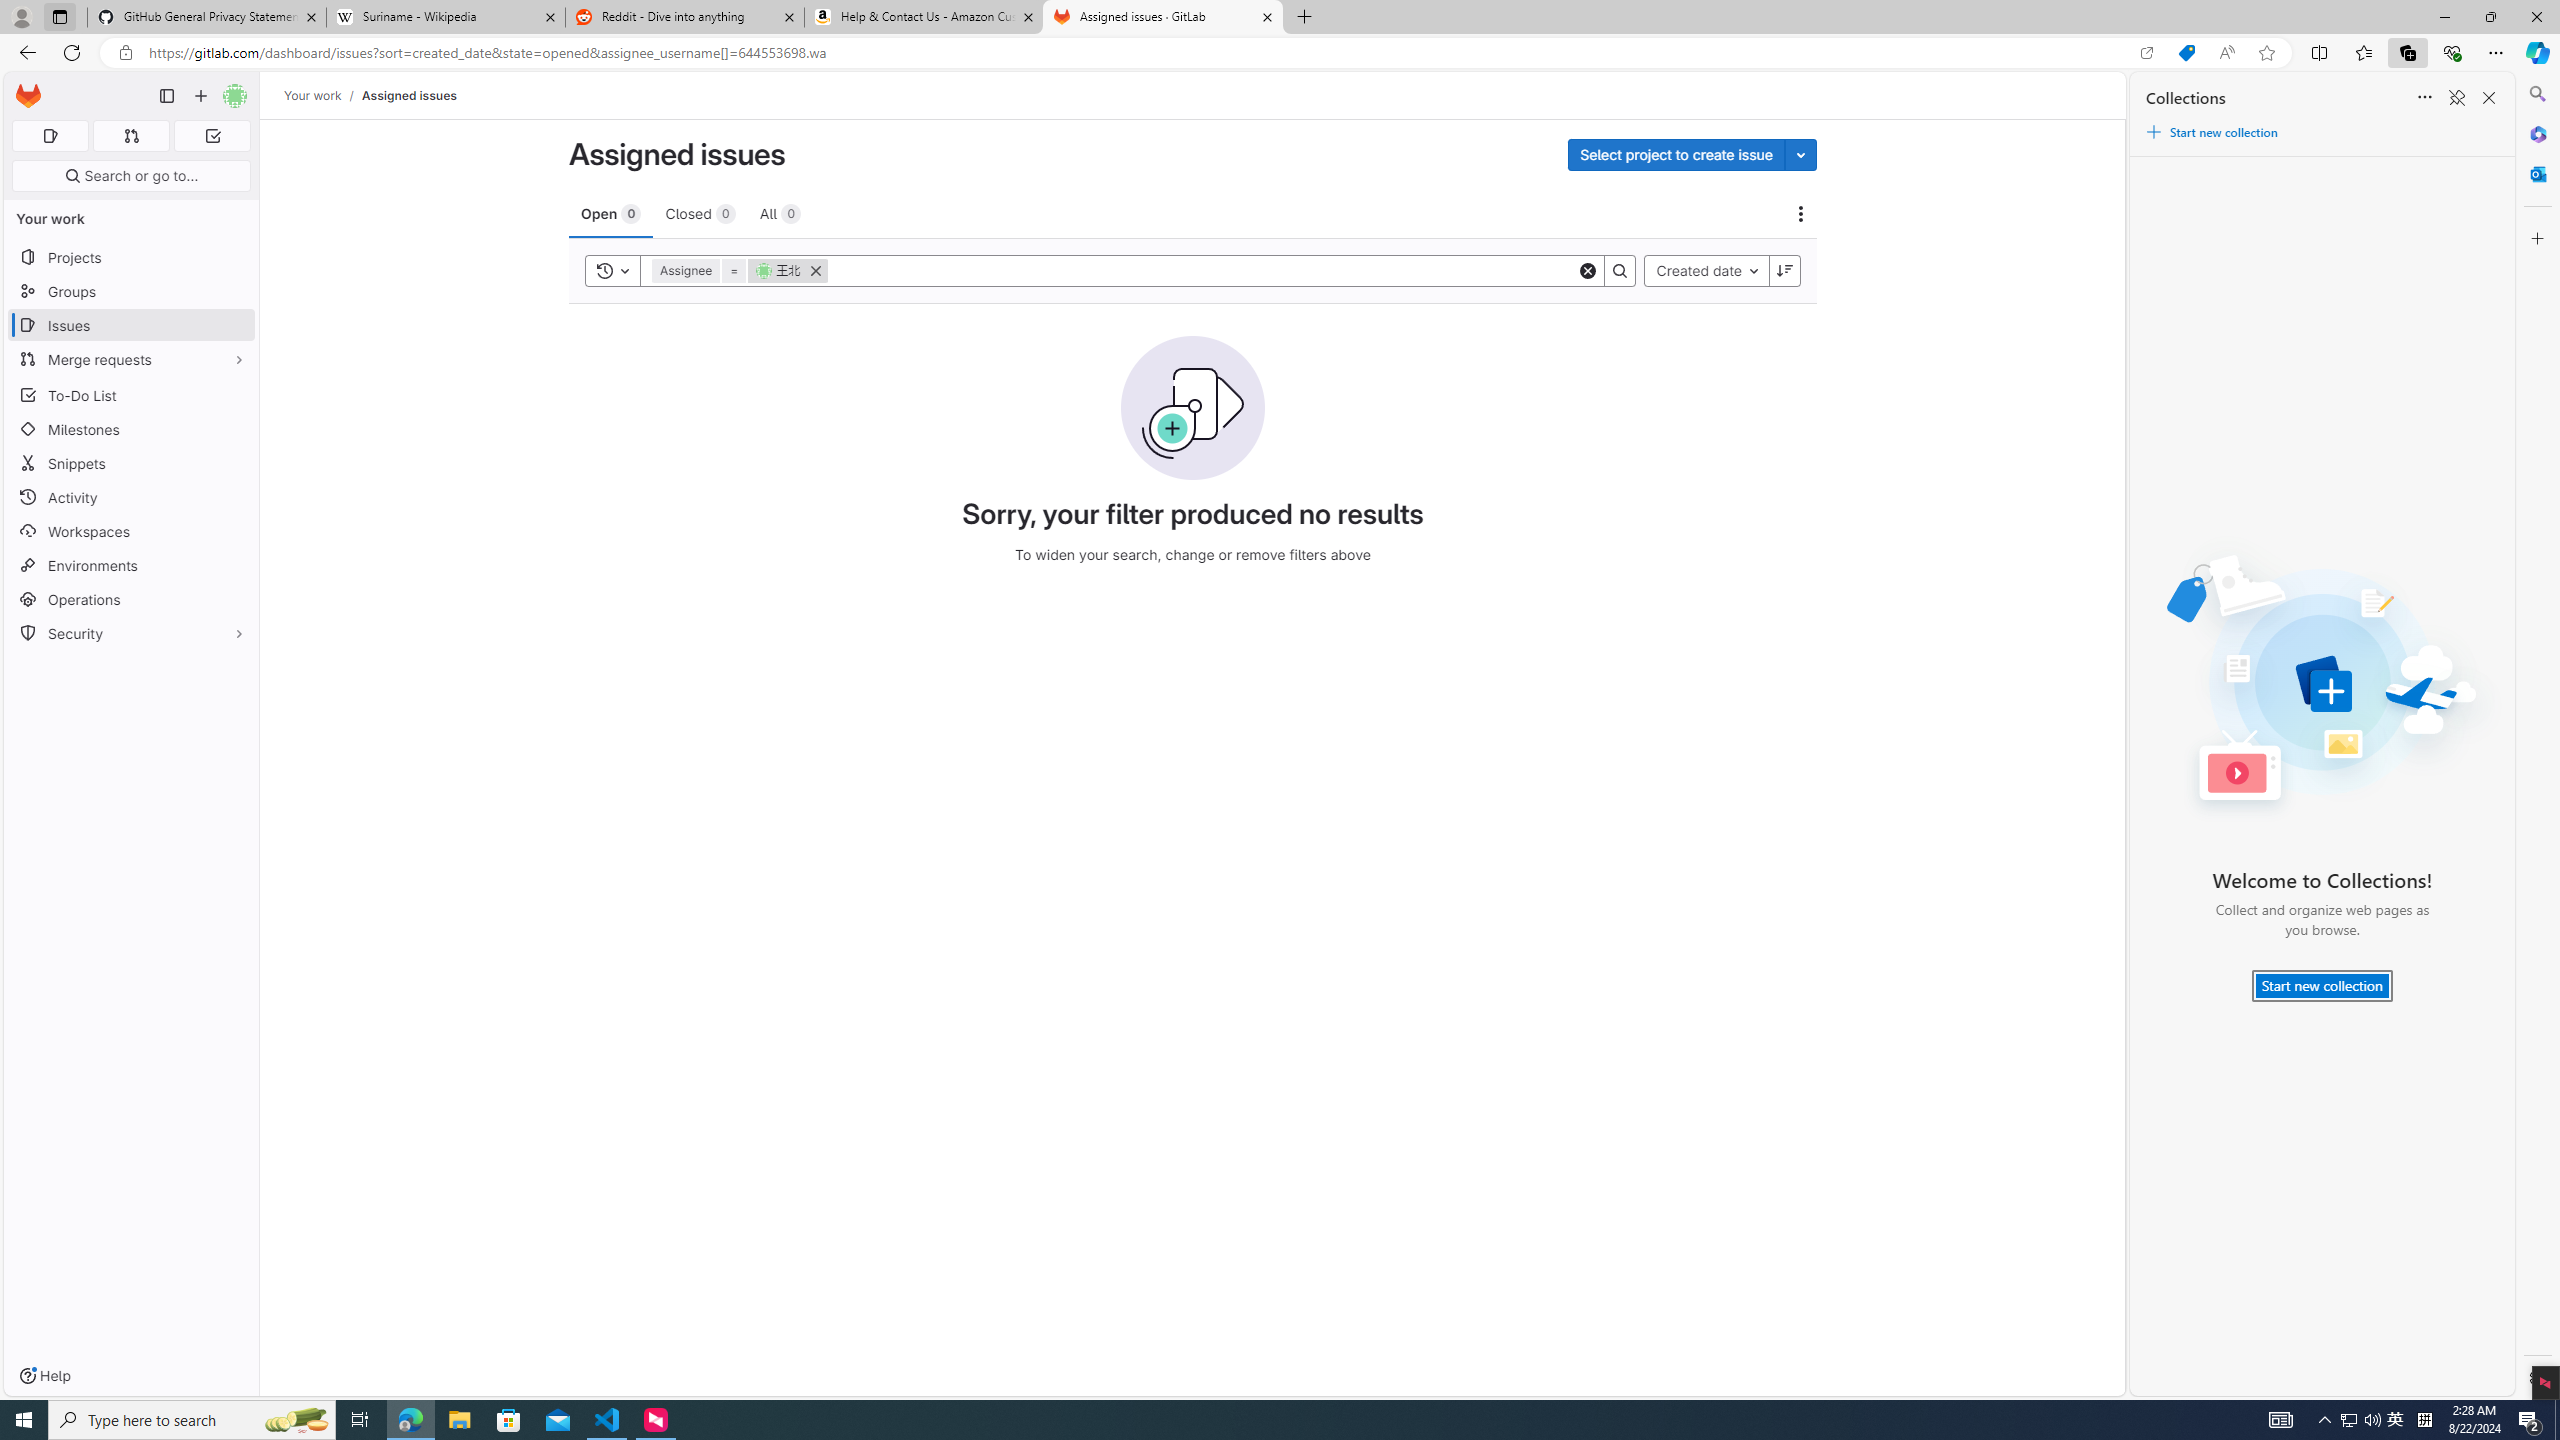 The image size is (2560, 1440). What do you see at coordinates (132, 462) in the screenshot?
I see `Snippets` at bounding box center [132, 462].